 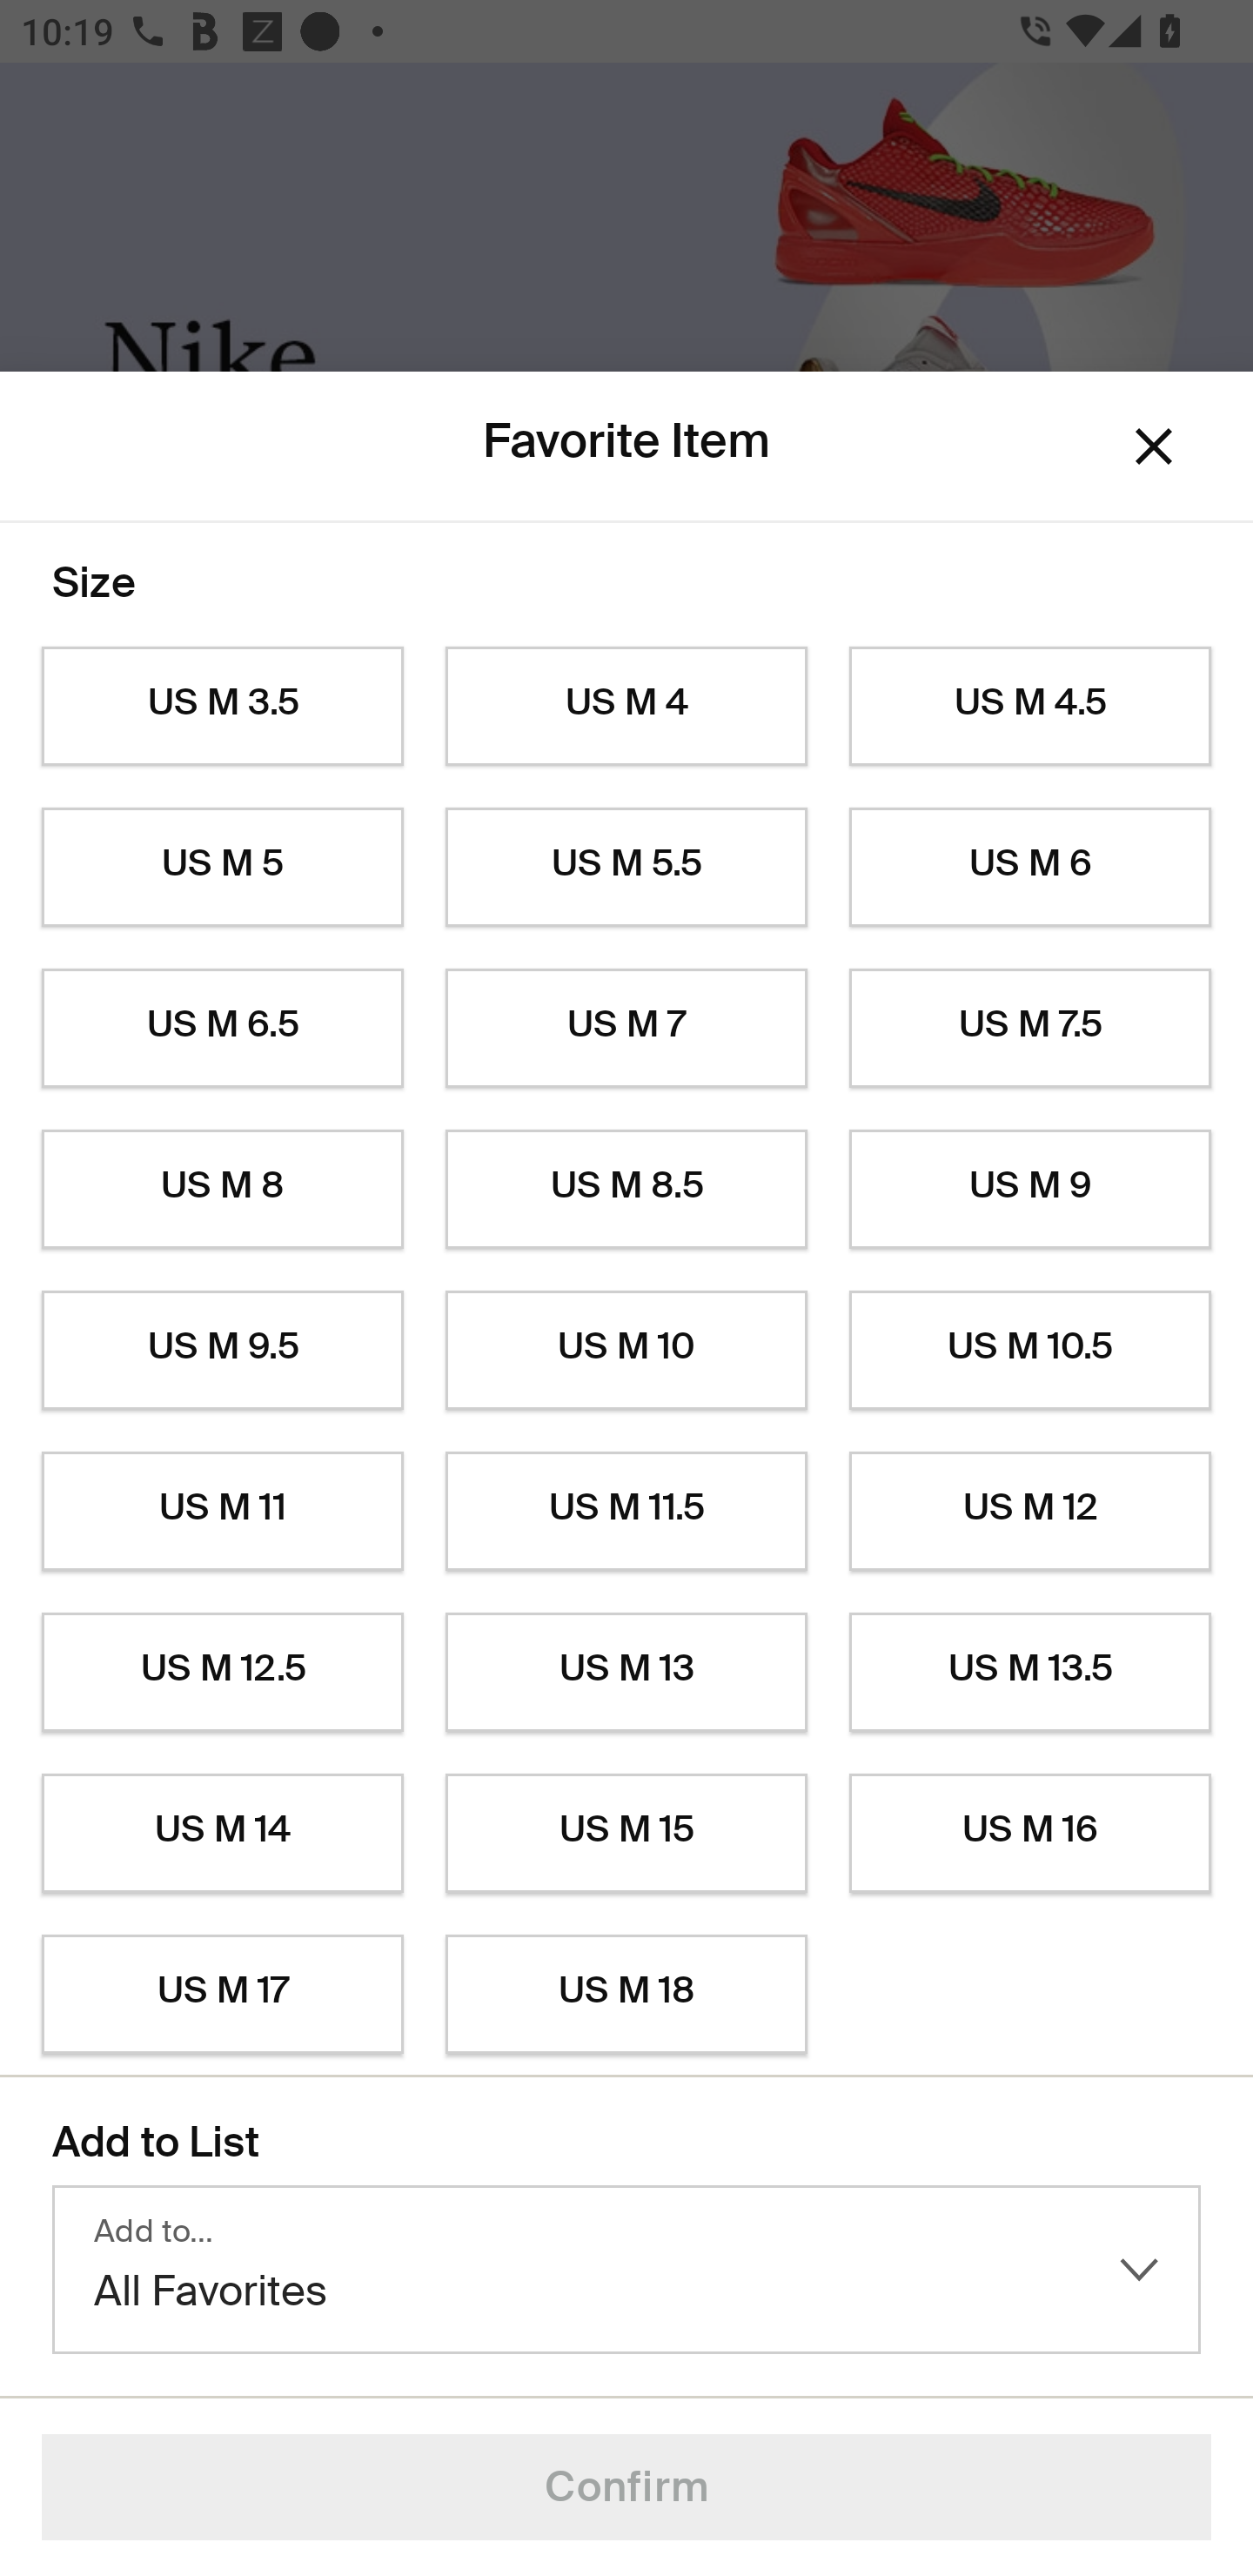 What do you see at coordinates (1030, 1834) in the screenshot?
I see `US M 16` at bounding box center [1030, 1834].